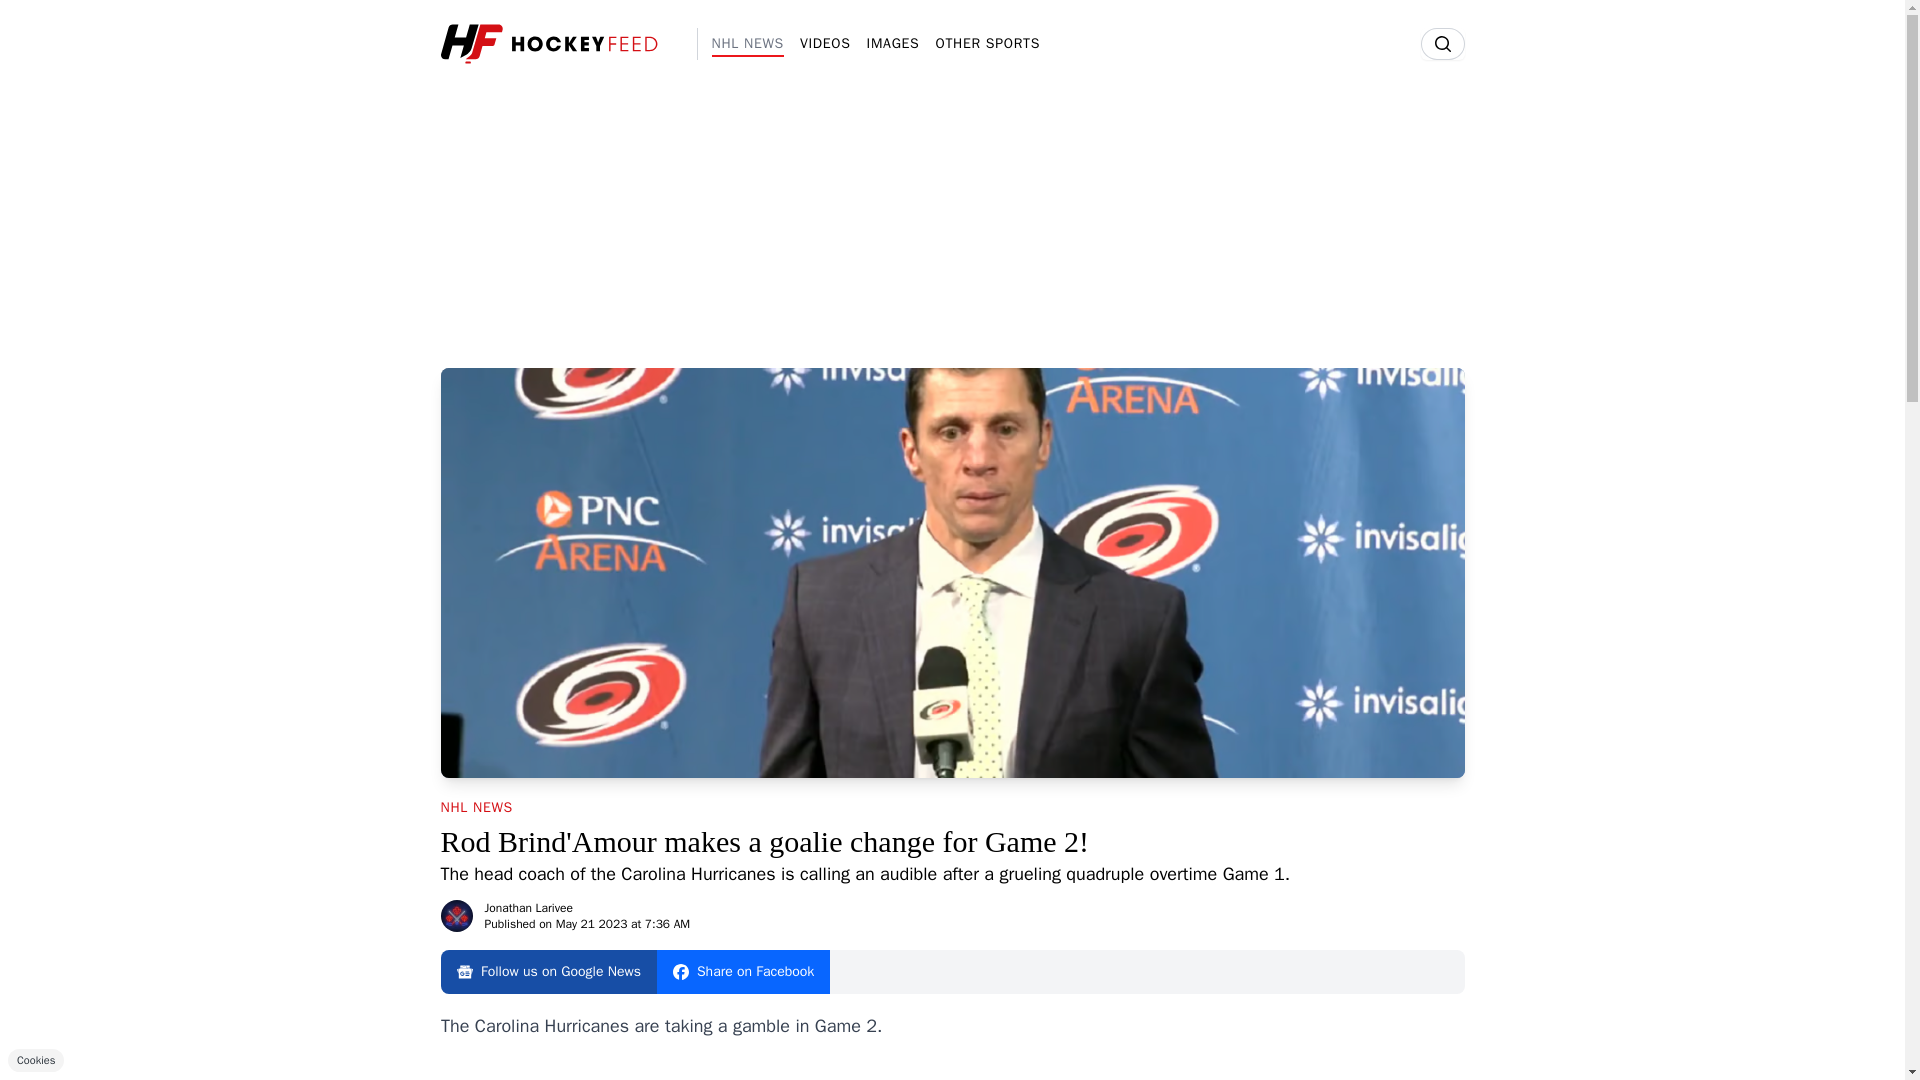 The image size is (1920, 1080). I want to click on IMAGES, so click(893, 46).